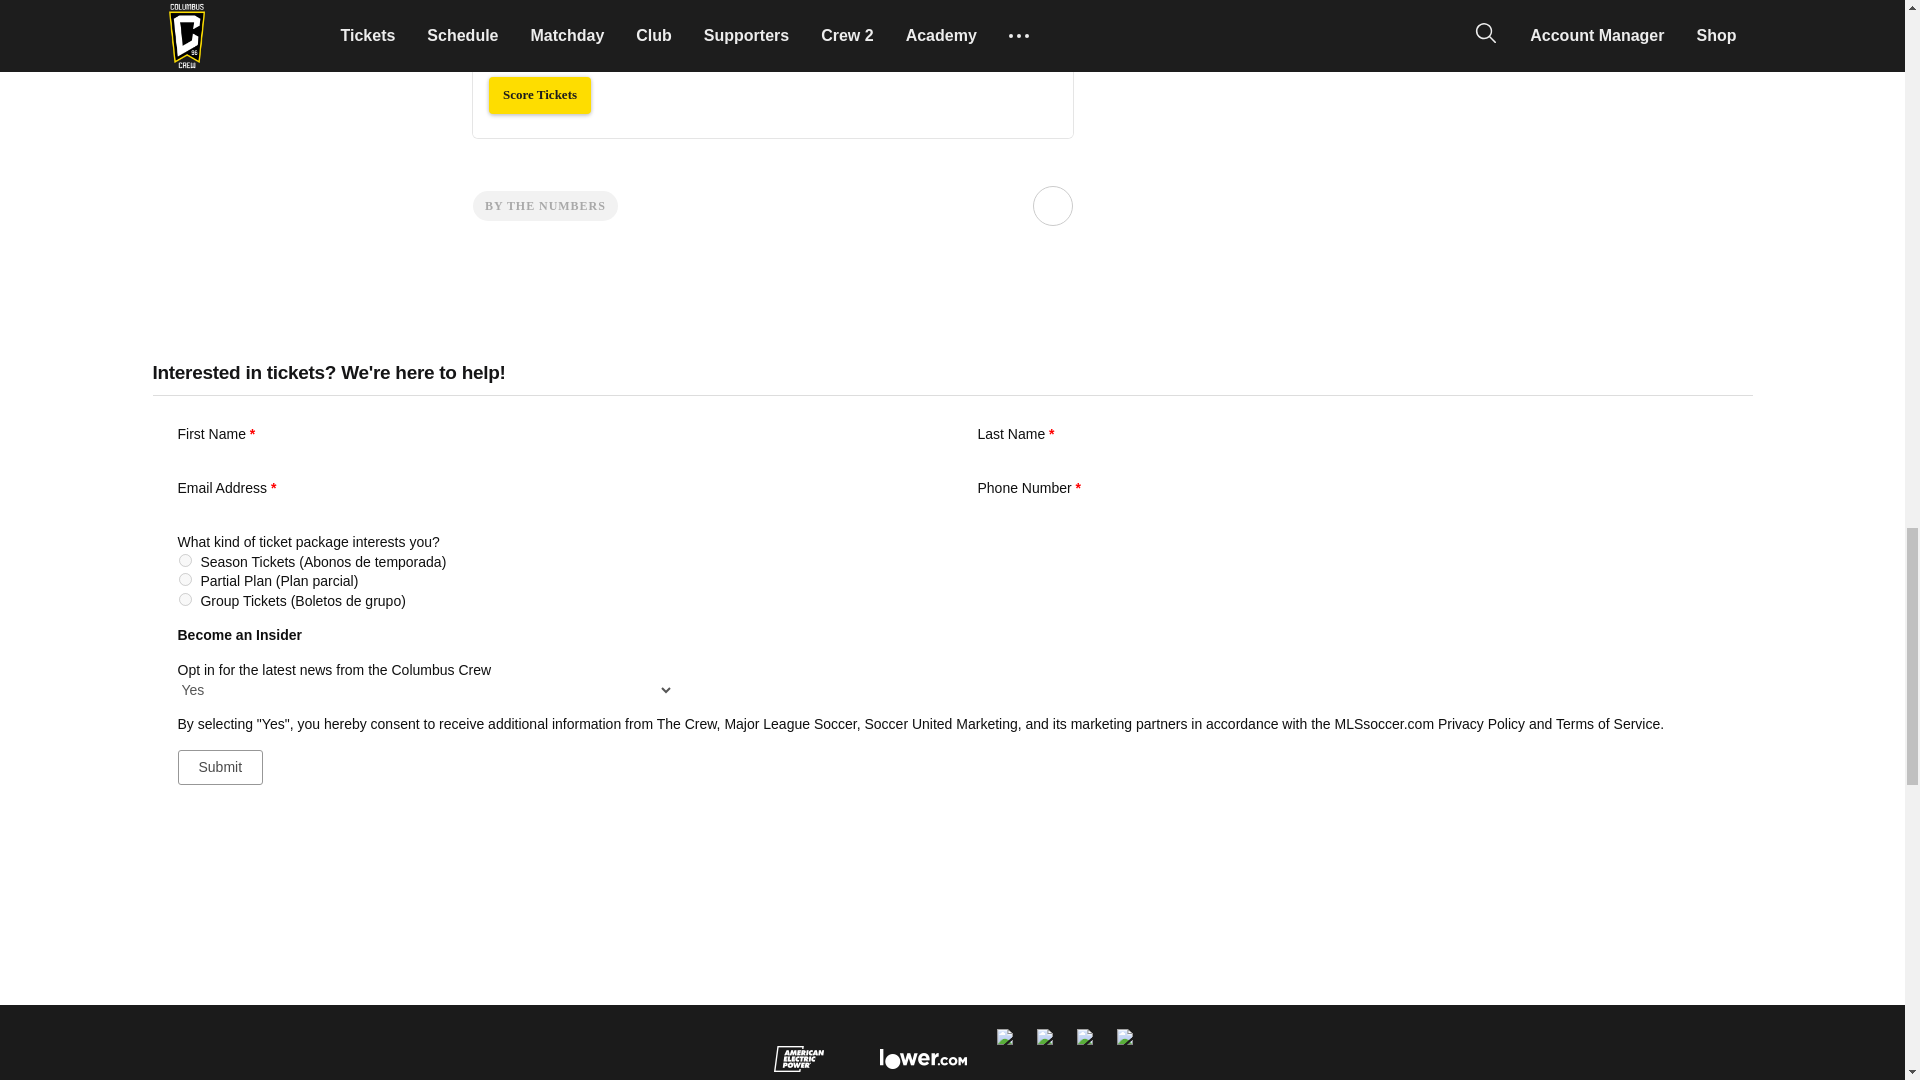 This screenshot has width=1920, height=1080. Describe the element at coordinates (184, 580) in the screenshot. I see `Partial Plan` at that location.